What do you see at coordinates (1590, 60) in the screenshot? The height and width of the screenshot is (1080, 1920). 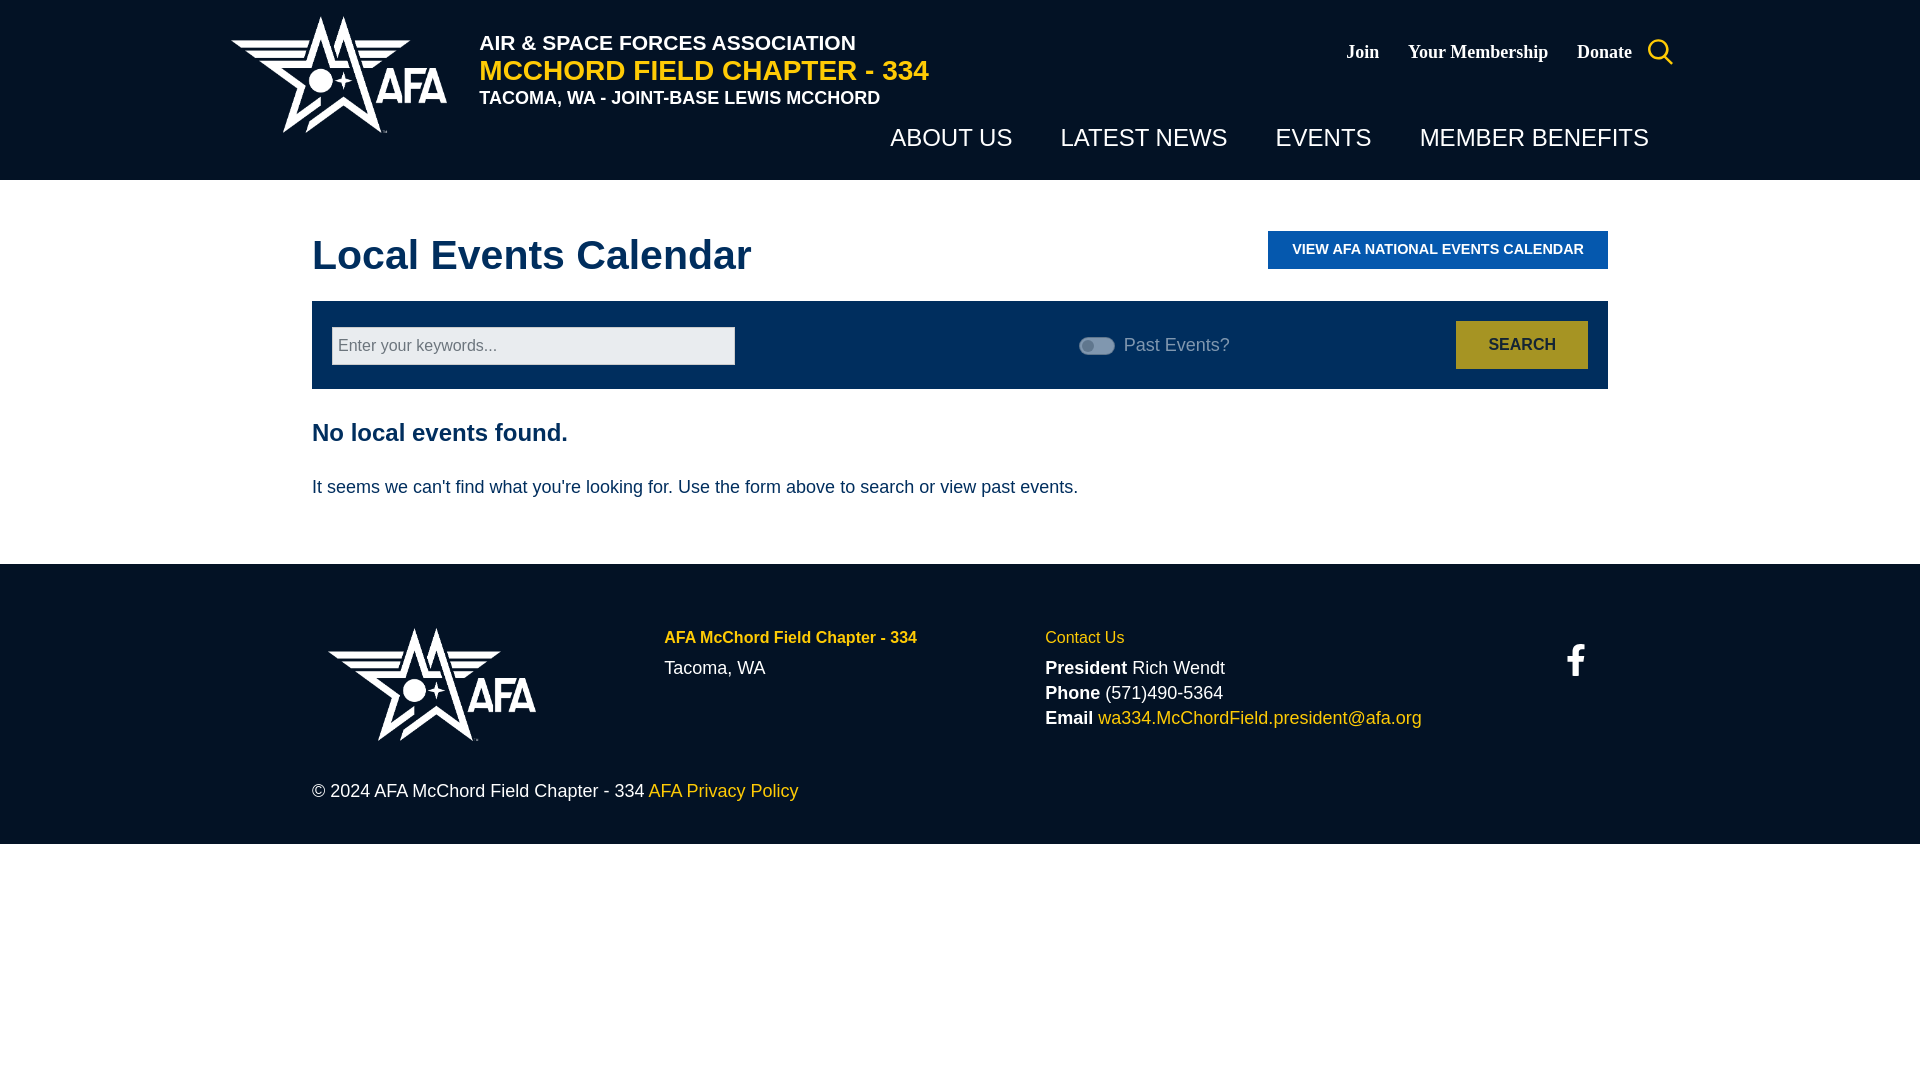 I see `Donate` at bounding box center [1590, 60].